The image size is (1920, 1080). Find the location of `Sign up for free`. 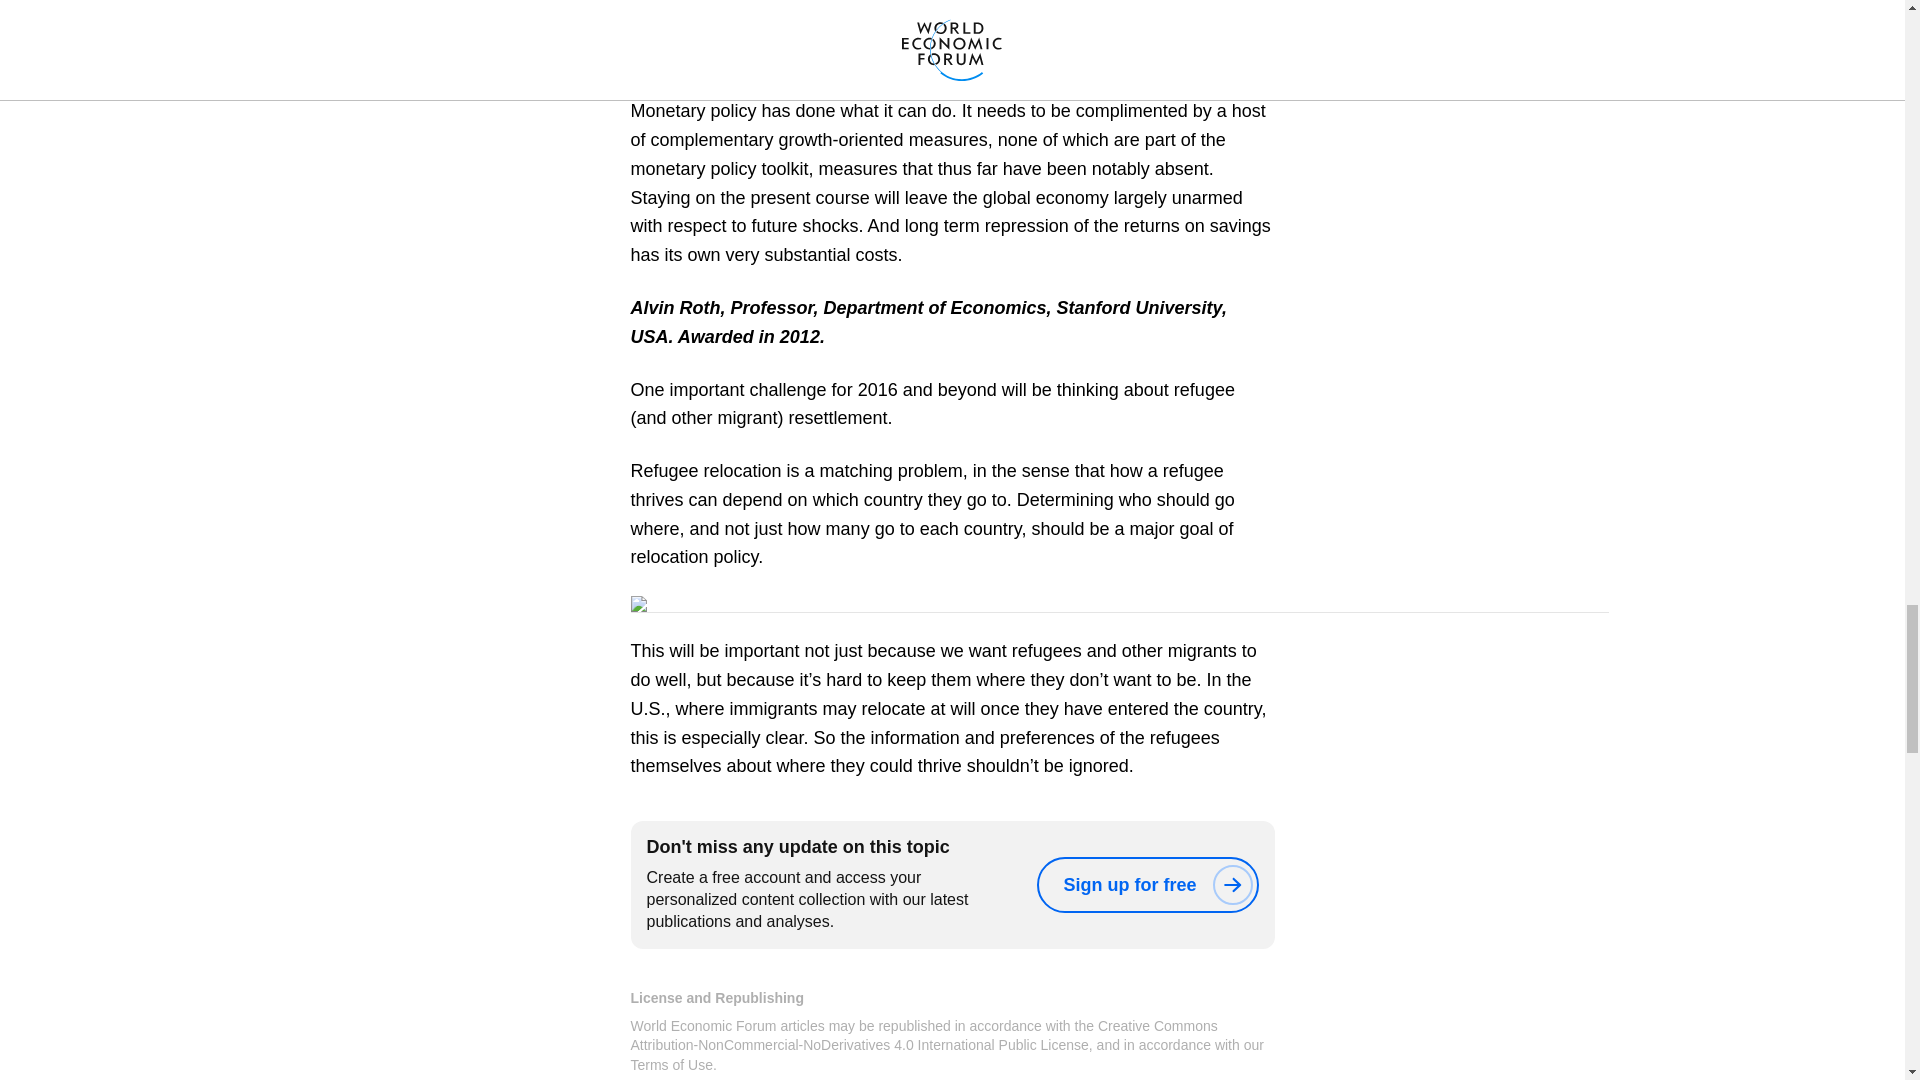

Sign up for free is located at coordinates (1146, 884).